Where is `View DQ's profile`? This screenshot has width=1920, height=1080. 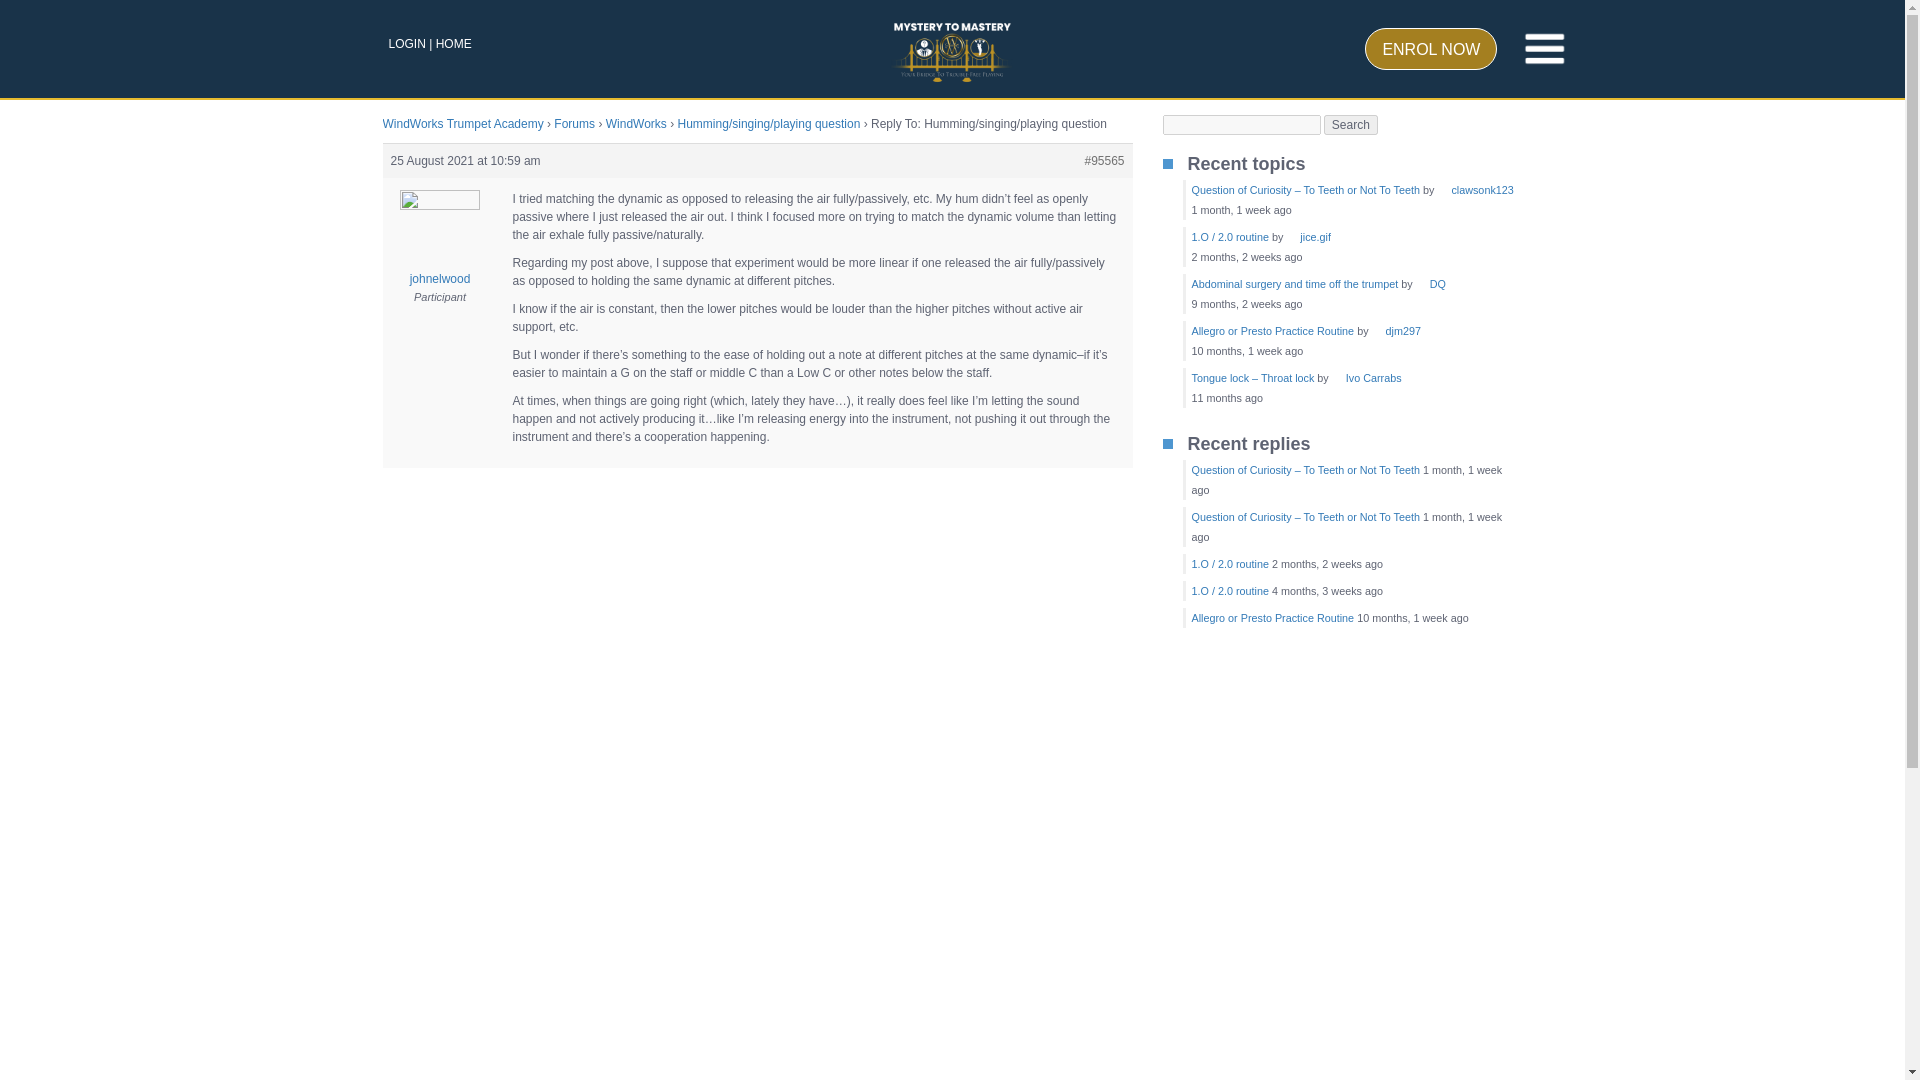
View DQ's profile is located at coordinates (1430, 284).